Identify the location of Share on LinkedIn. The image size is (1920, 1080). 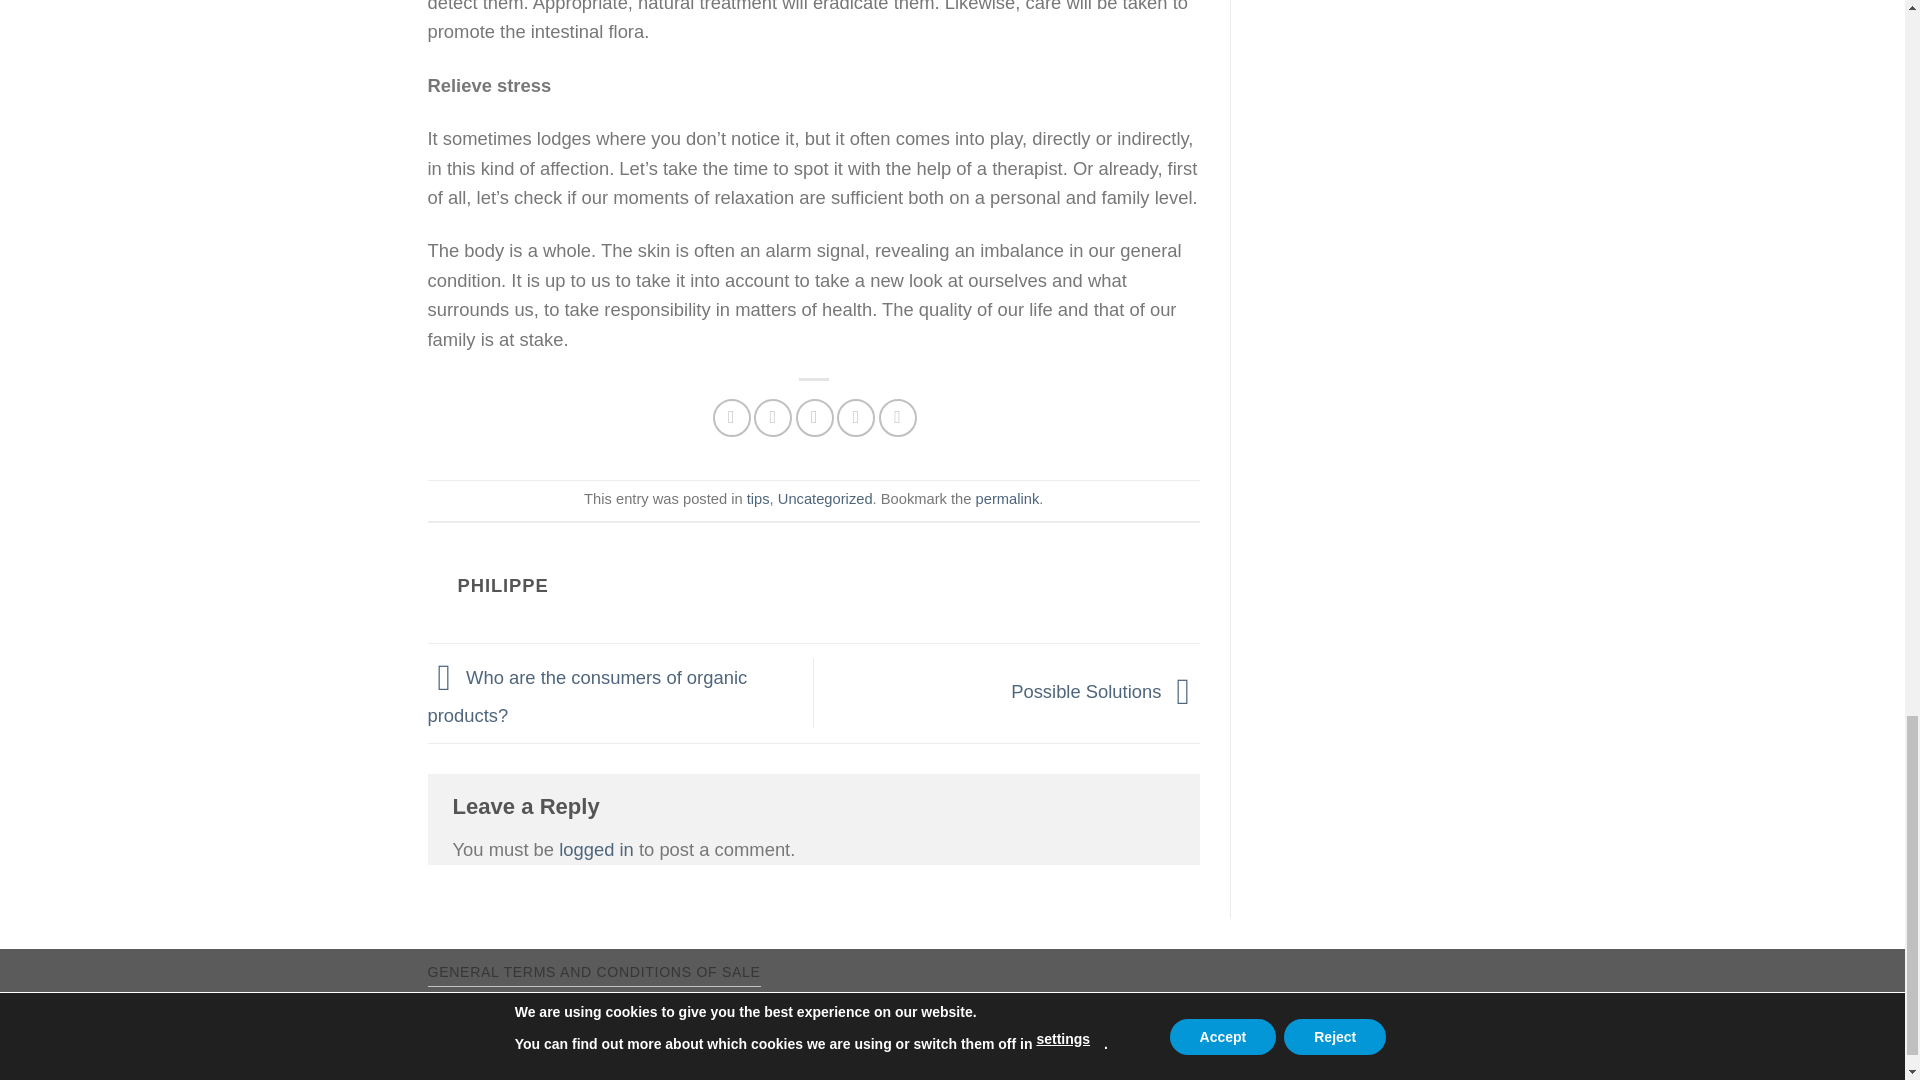
(898, 418).